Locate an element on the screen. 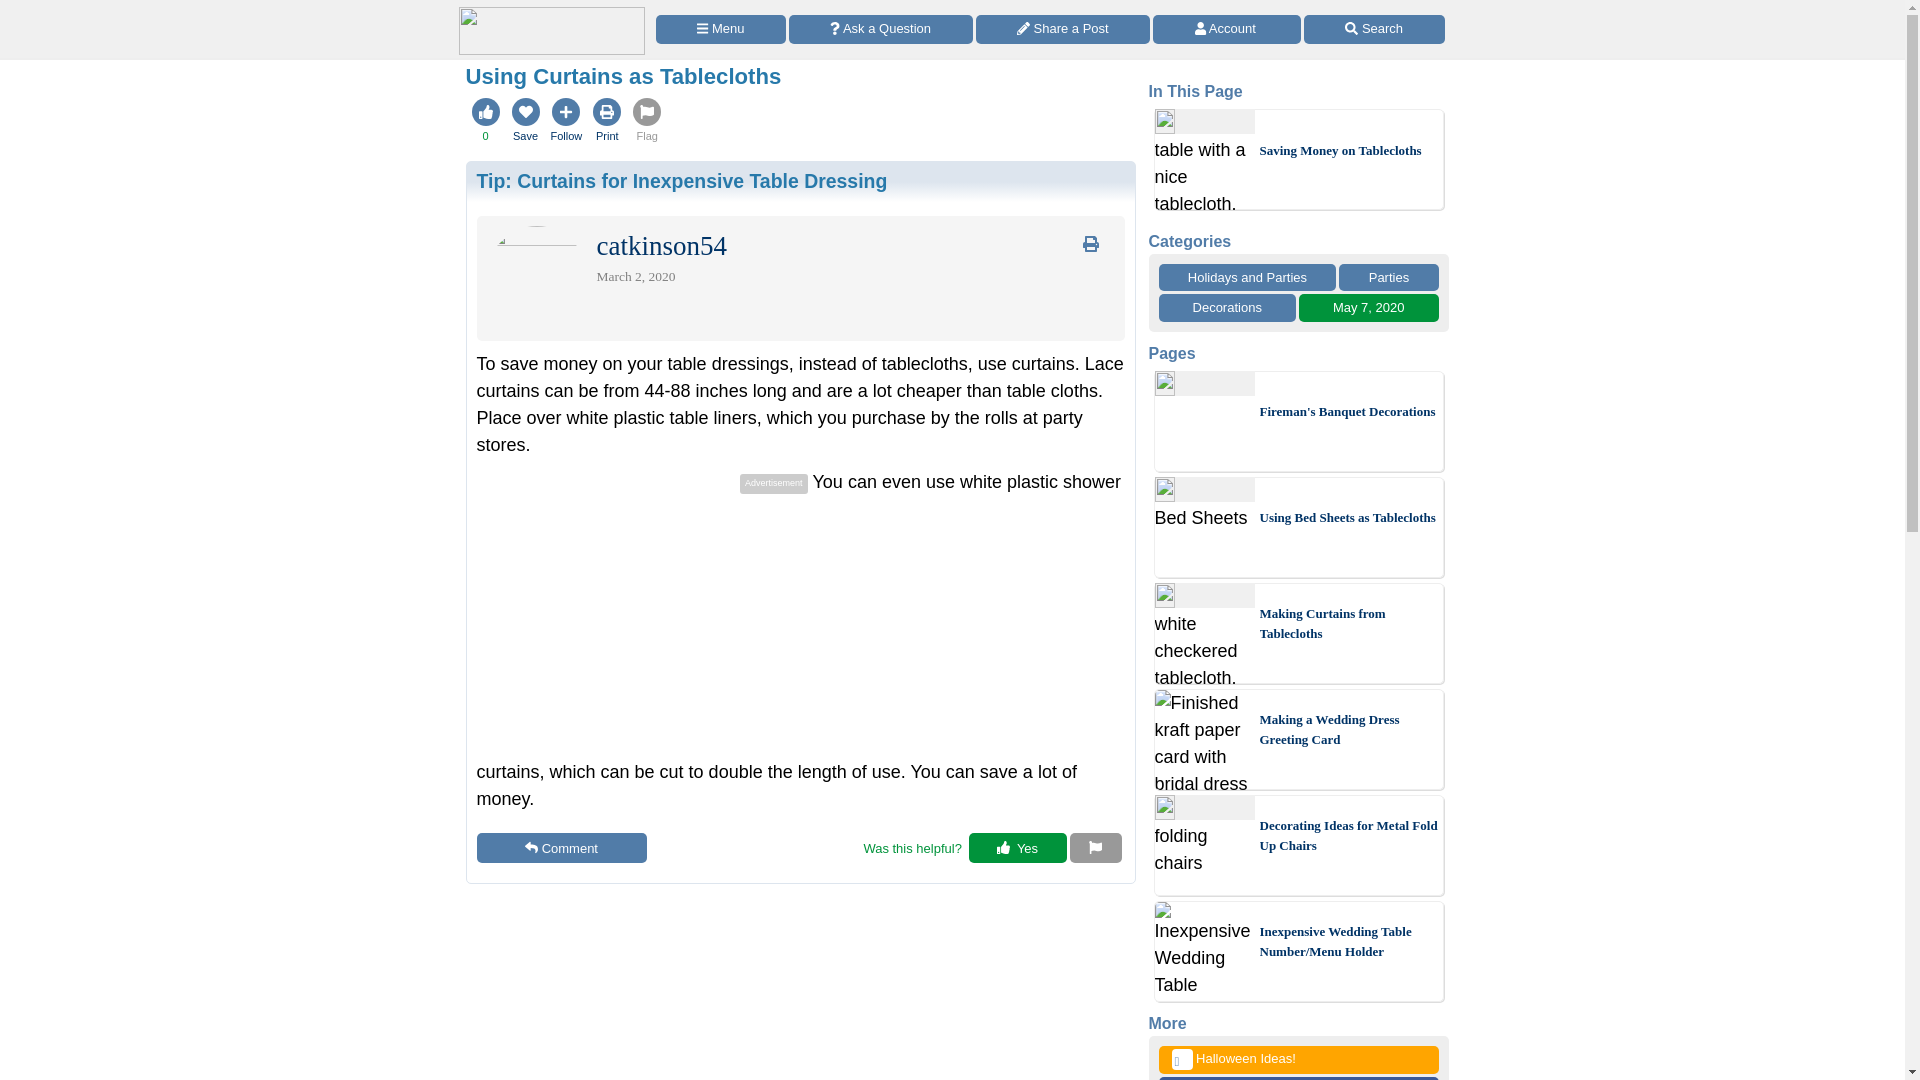 Image resolution: width=1920 pixels, height=1080 pixels.  Menu is located at coordinates (720, 30).